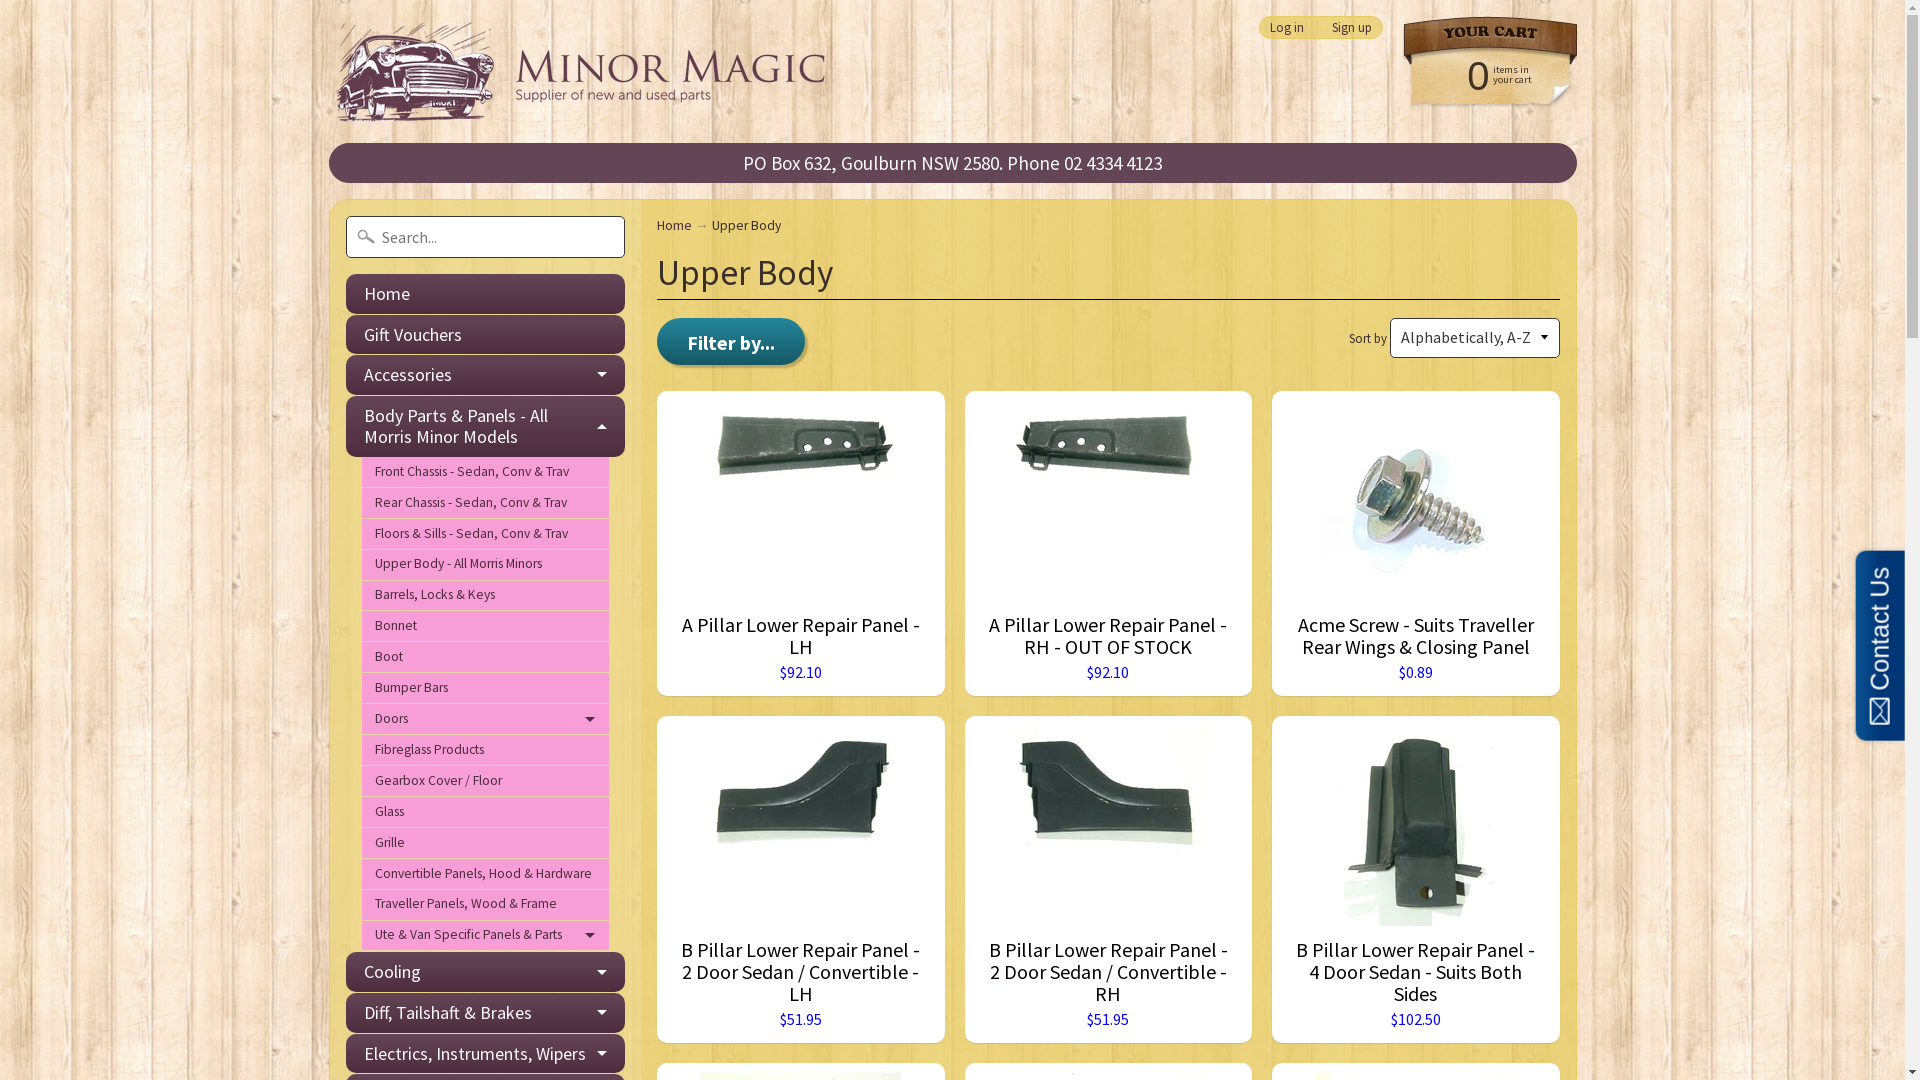  I want to click on Home, so click(674, 226).